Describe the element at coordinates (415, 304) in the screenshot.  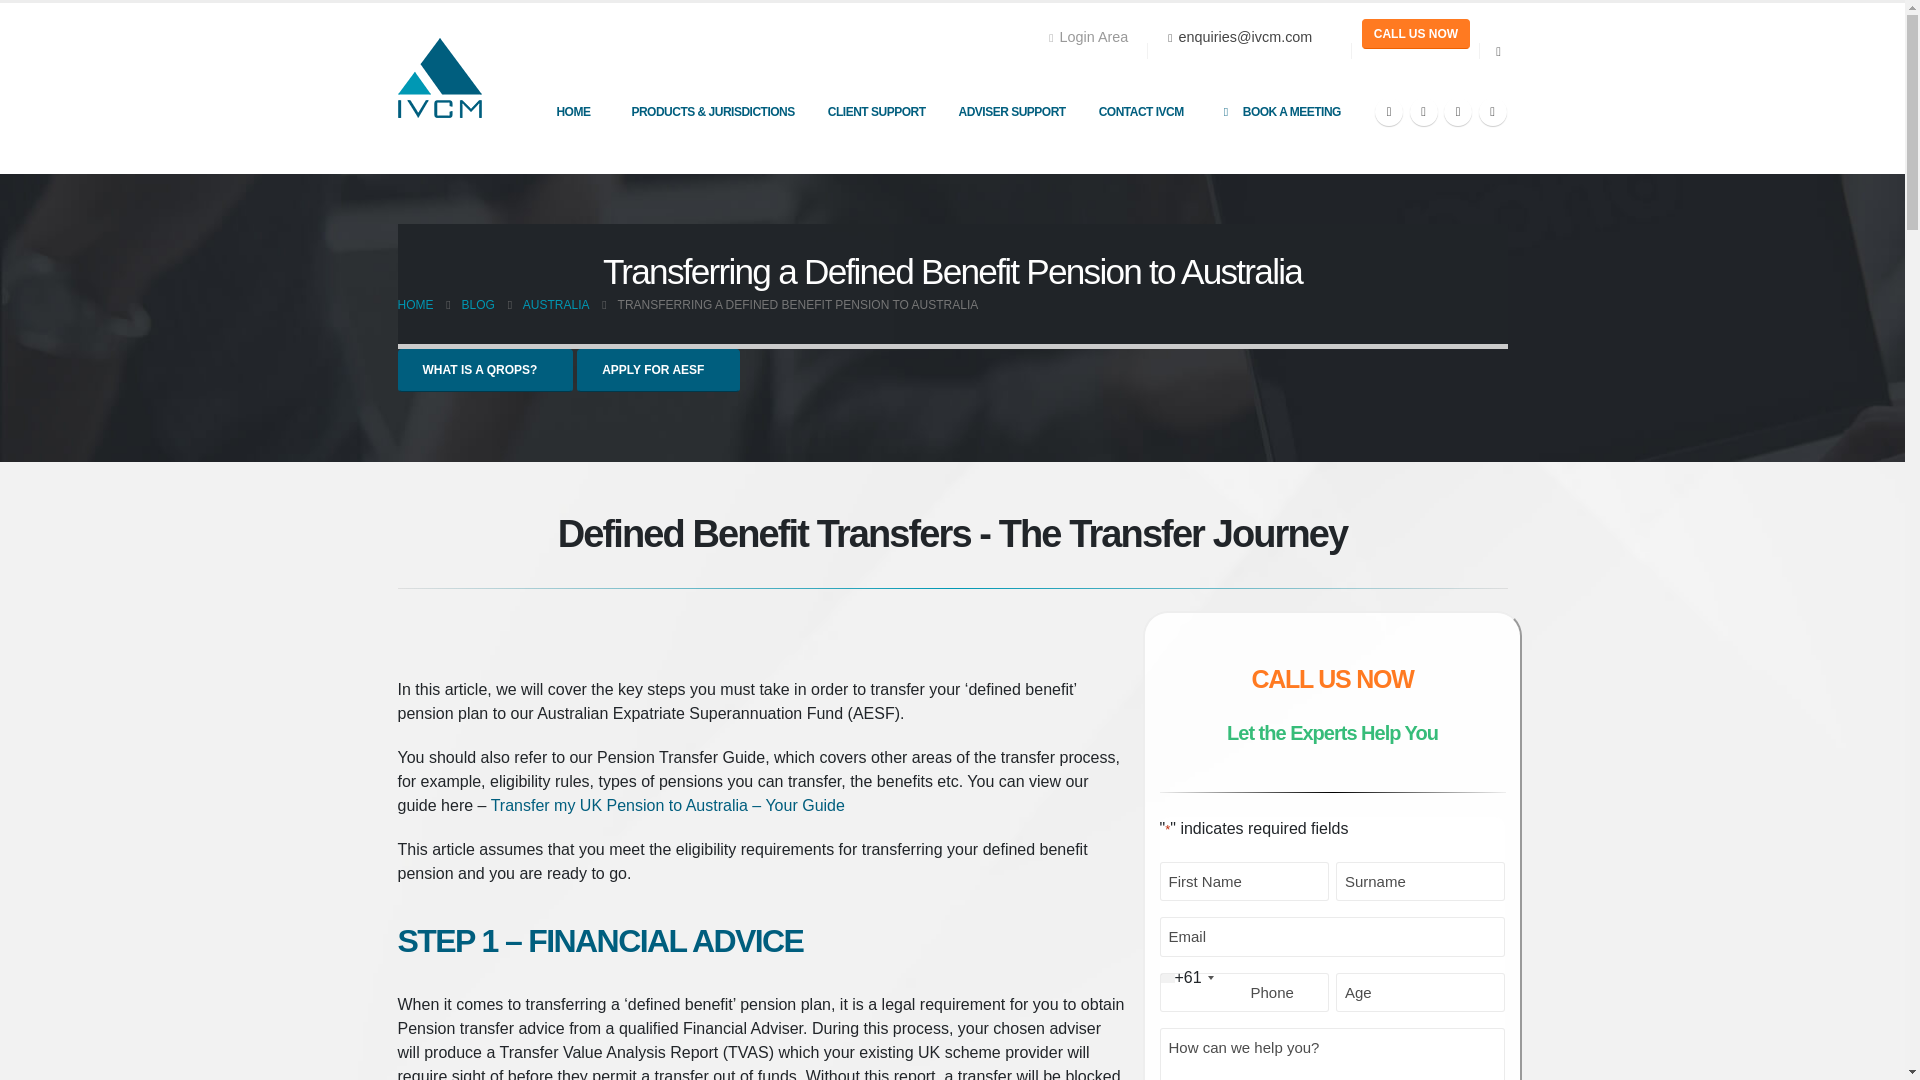
I see `Go to Home Page` at that location.